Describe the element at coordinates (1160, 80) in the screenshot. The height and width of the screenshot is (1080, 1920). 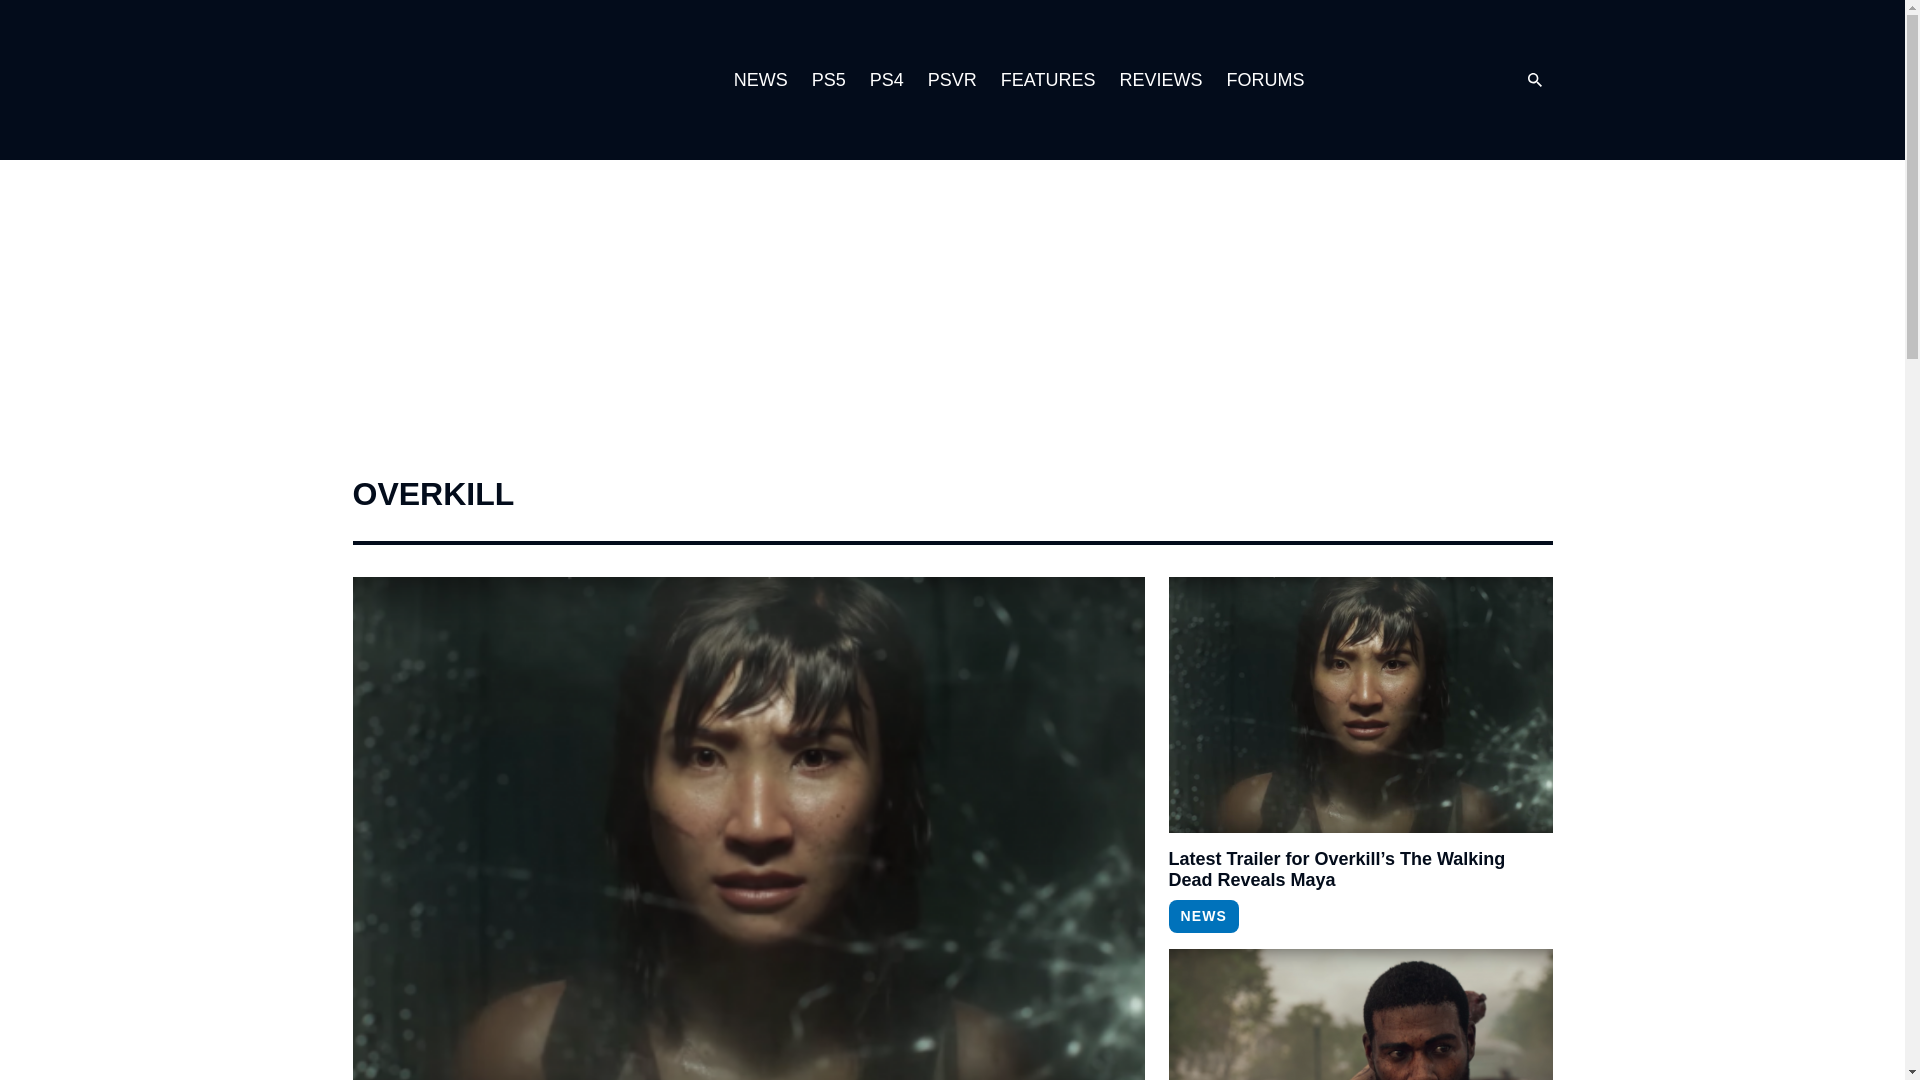
I see `REVIEWS` at that location.